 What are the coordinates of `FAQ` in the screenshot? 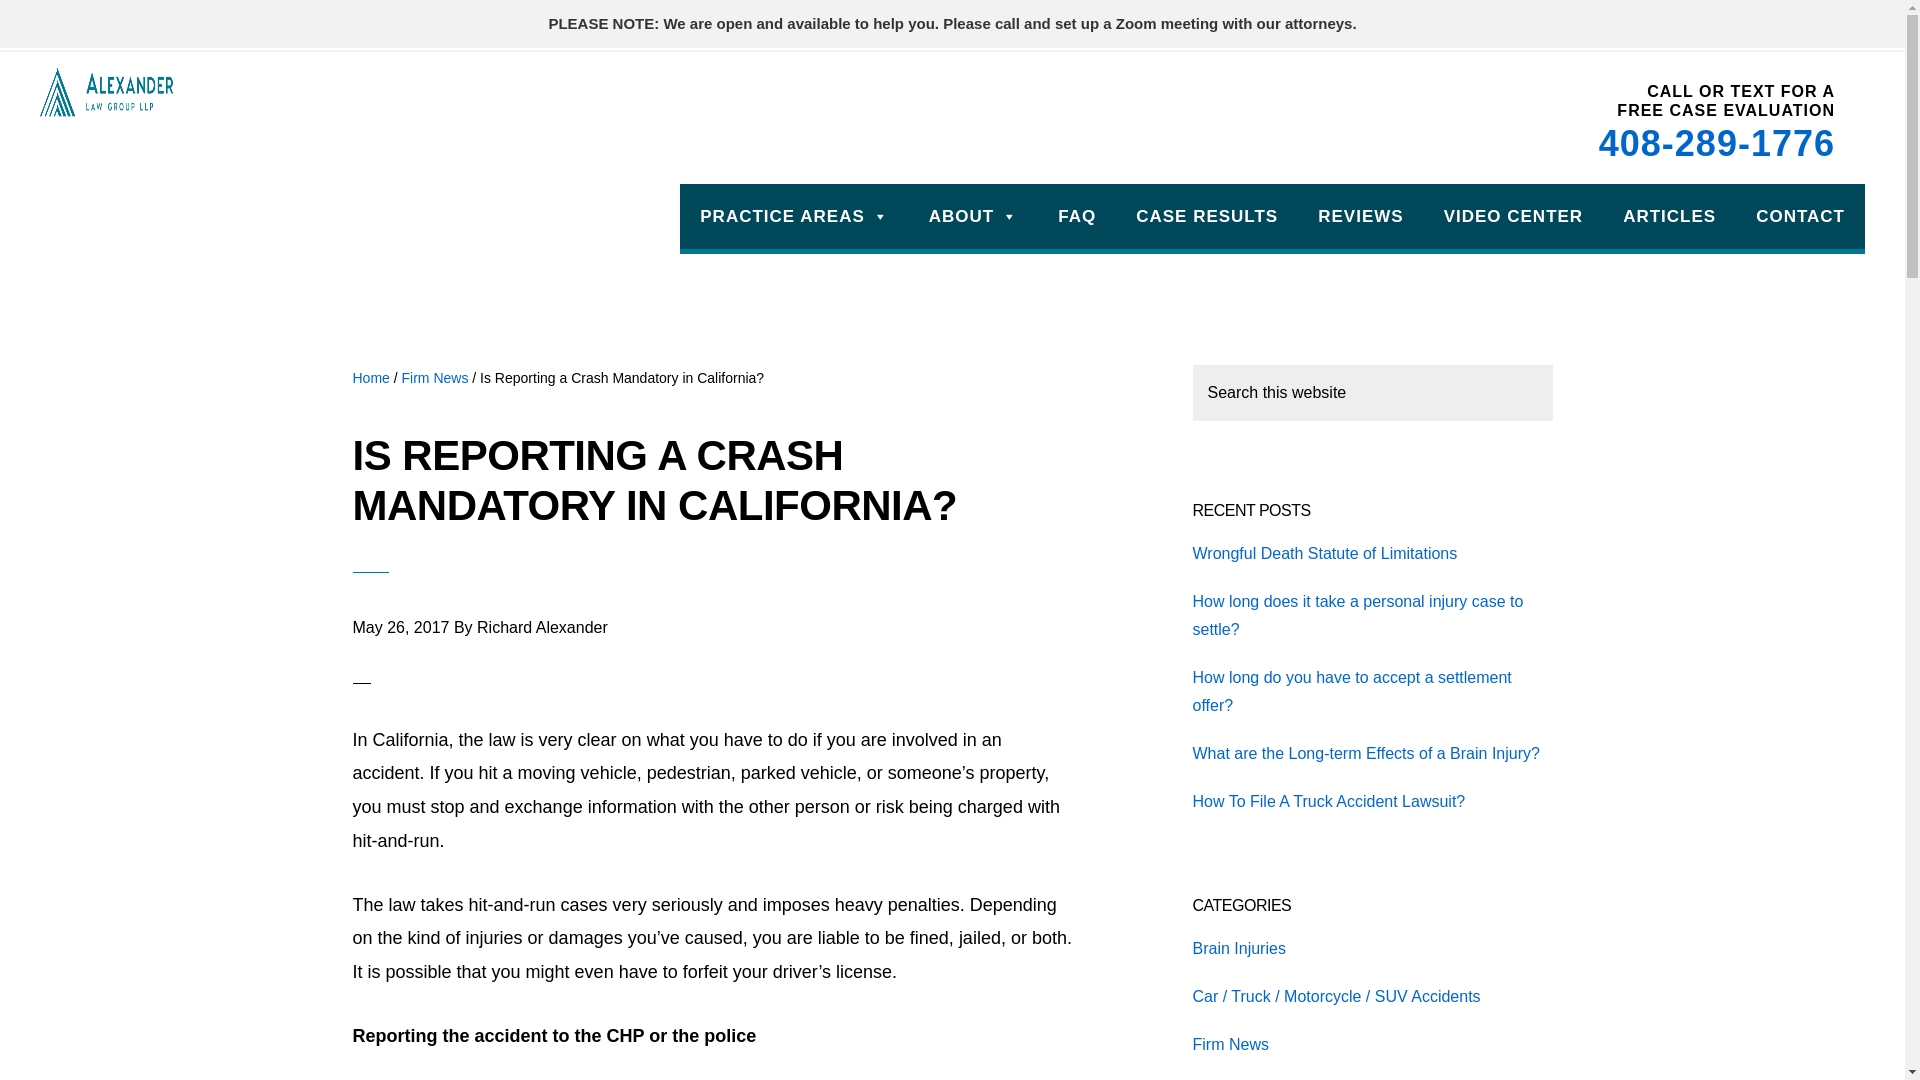 It's located at (1076, 216).